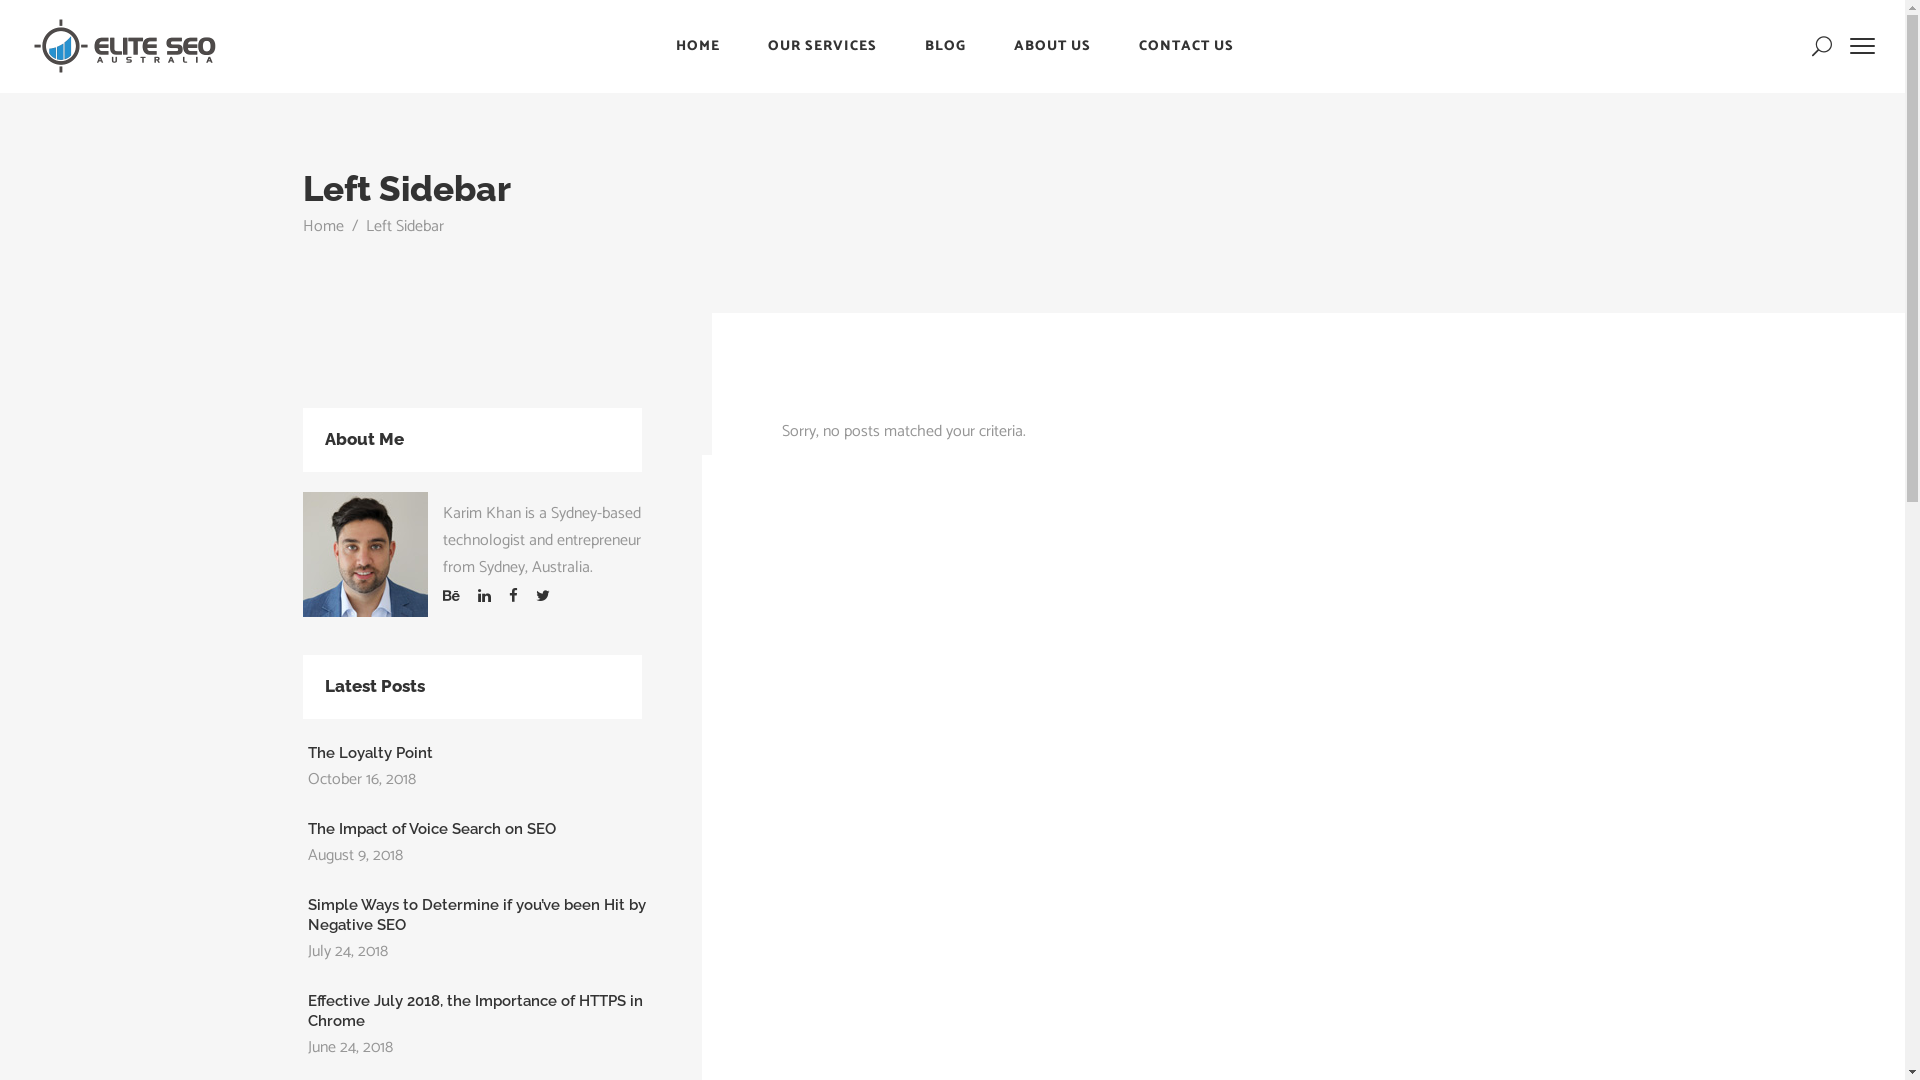 This screenshot has width=1920, height=1080. What do you see at coordinates (1186, 46) in the screenshot?
I see `CONTACT US` at bounding box center [1186, 46].